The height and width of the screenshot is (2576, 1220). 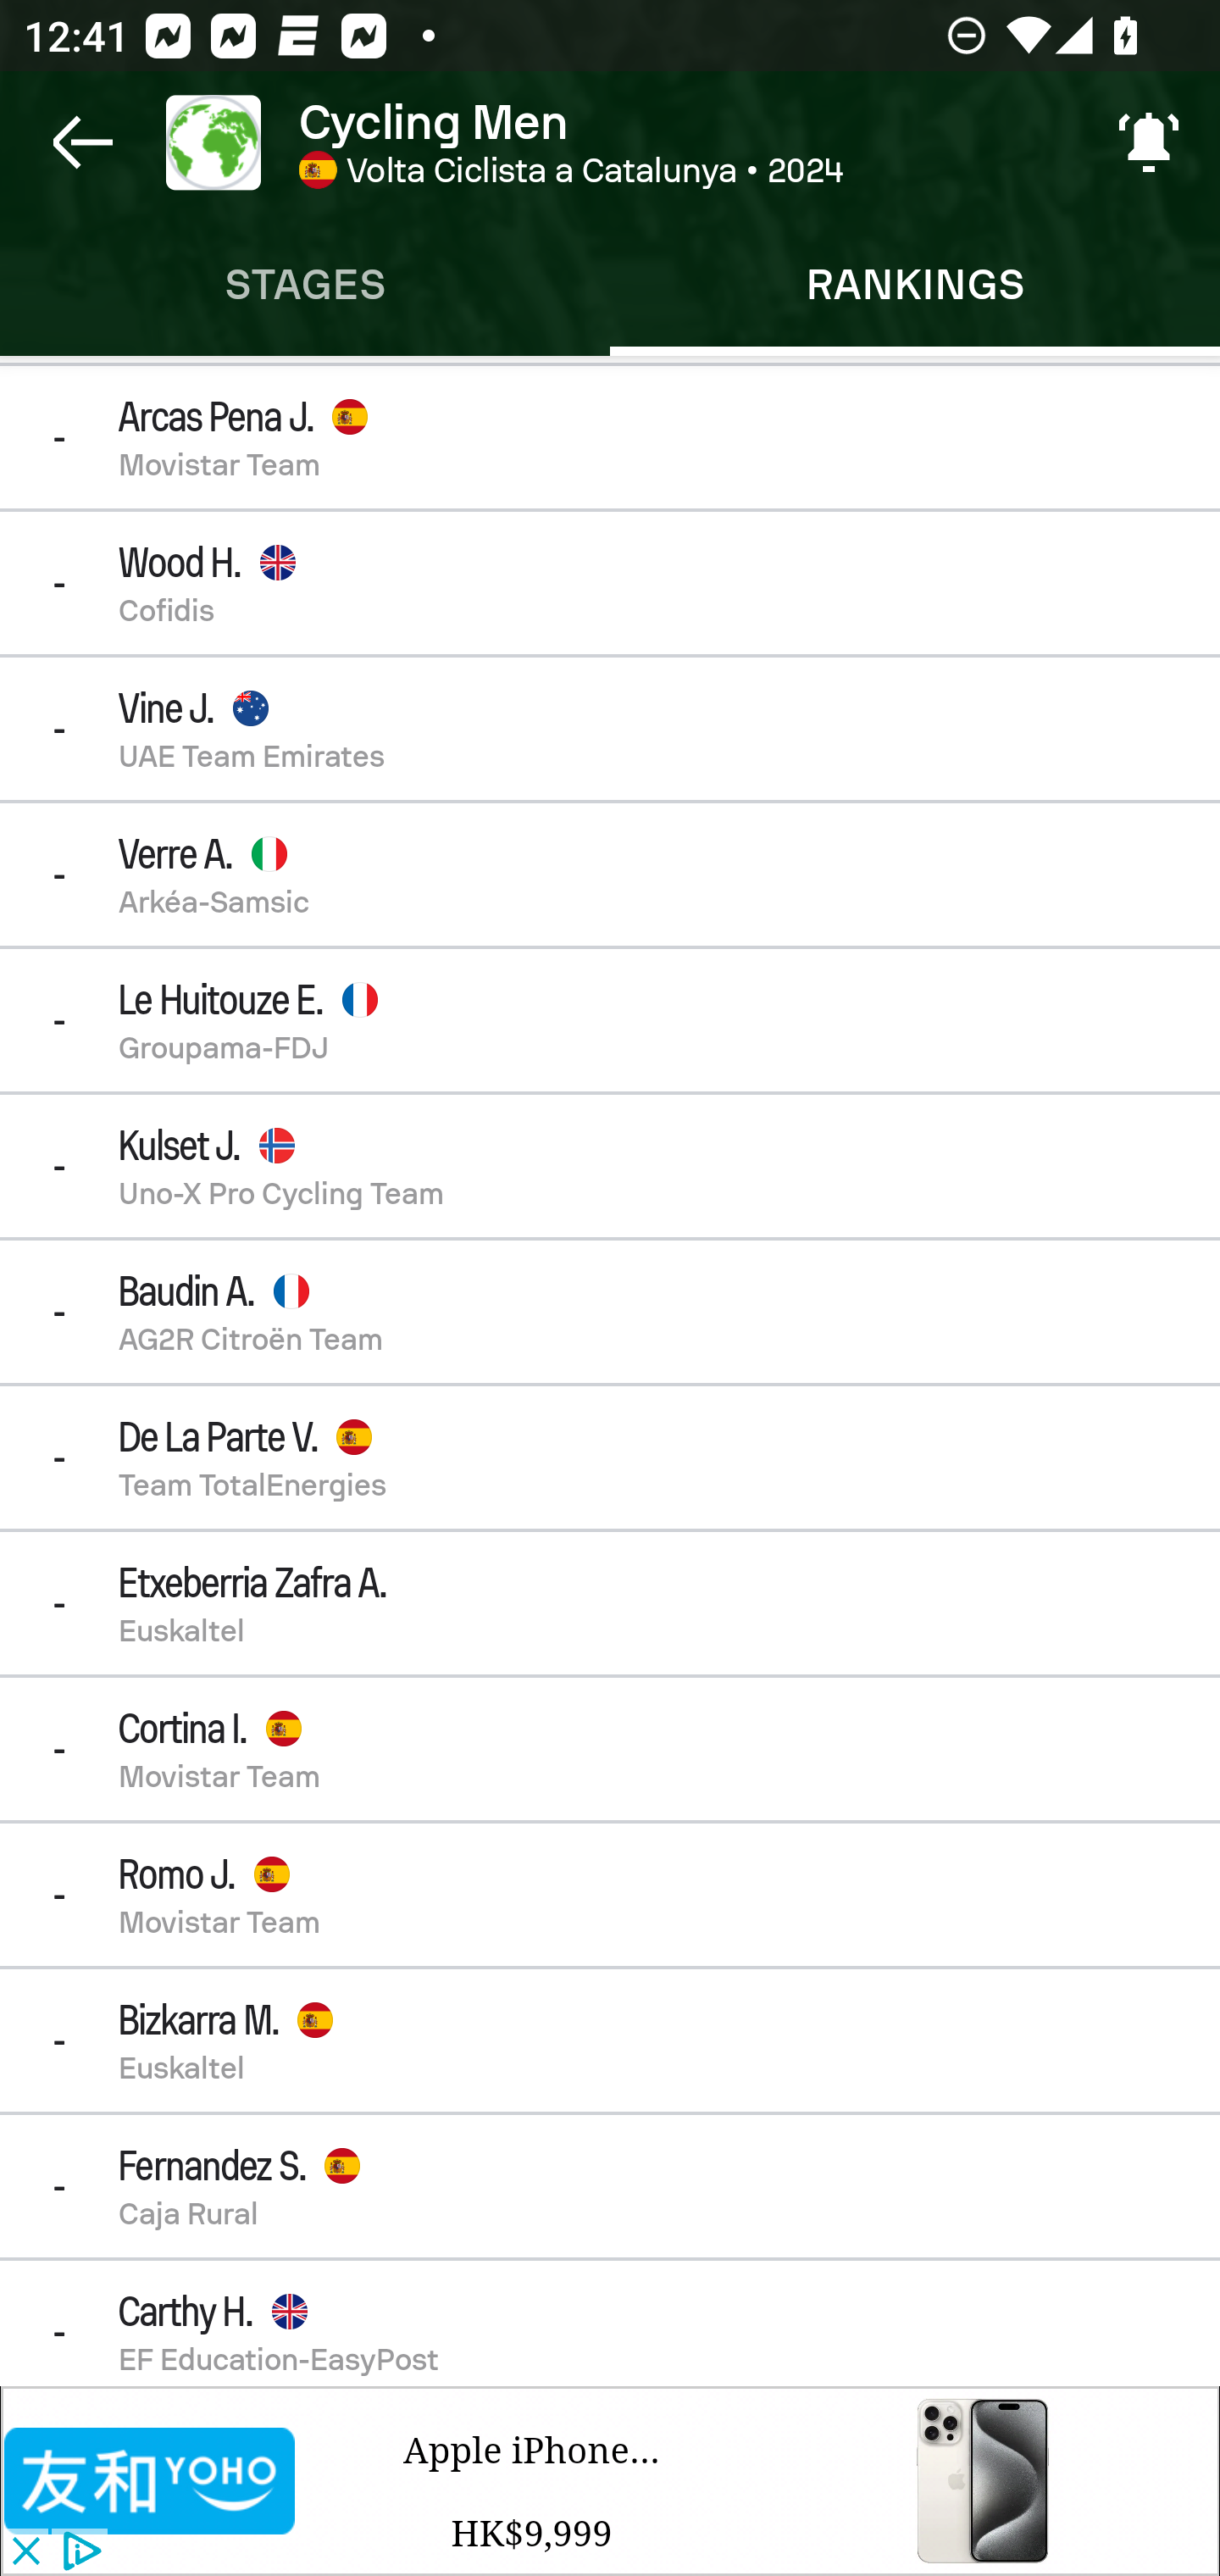 What do you see at coordinates (151, 2481) in the screenshot?
I see `  ` at bounding box center [151, 2481].